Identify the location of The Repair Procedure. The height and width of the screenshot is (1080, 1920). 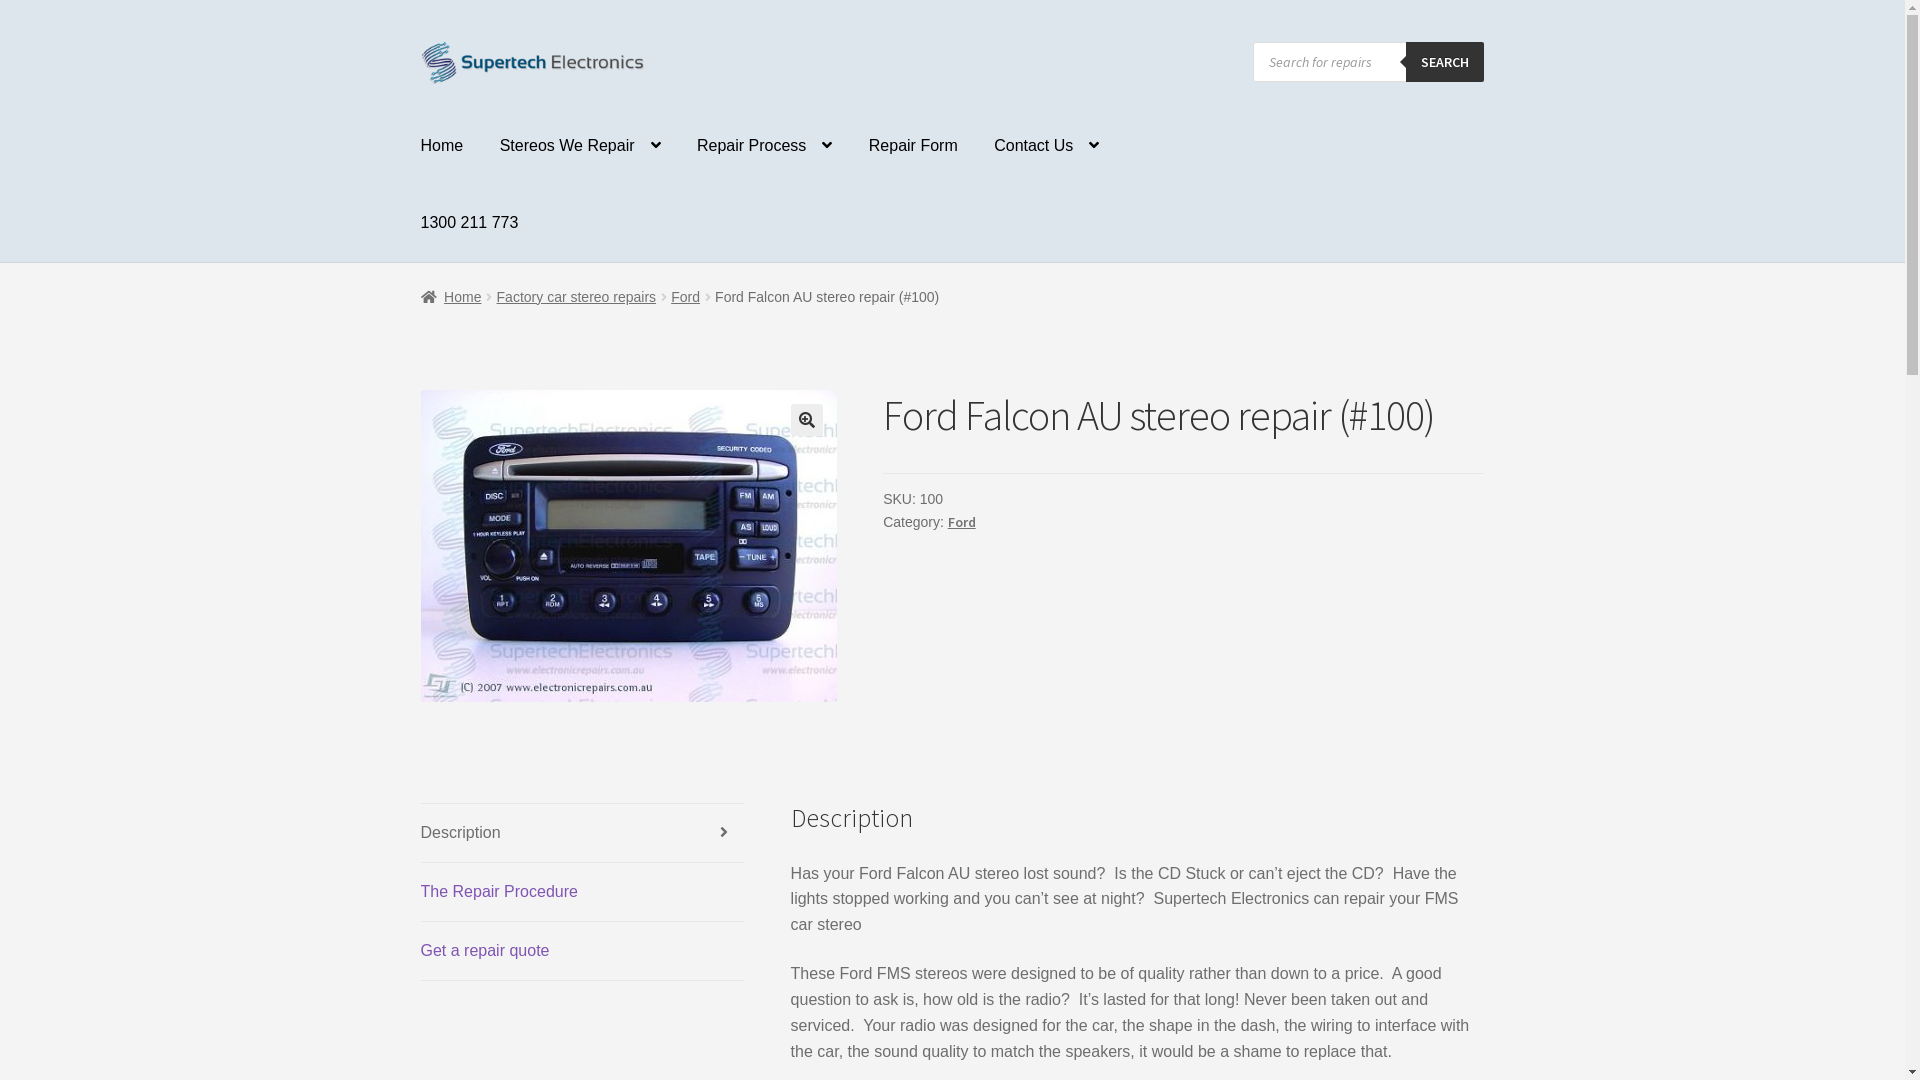
(583, 892).